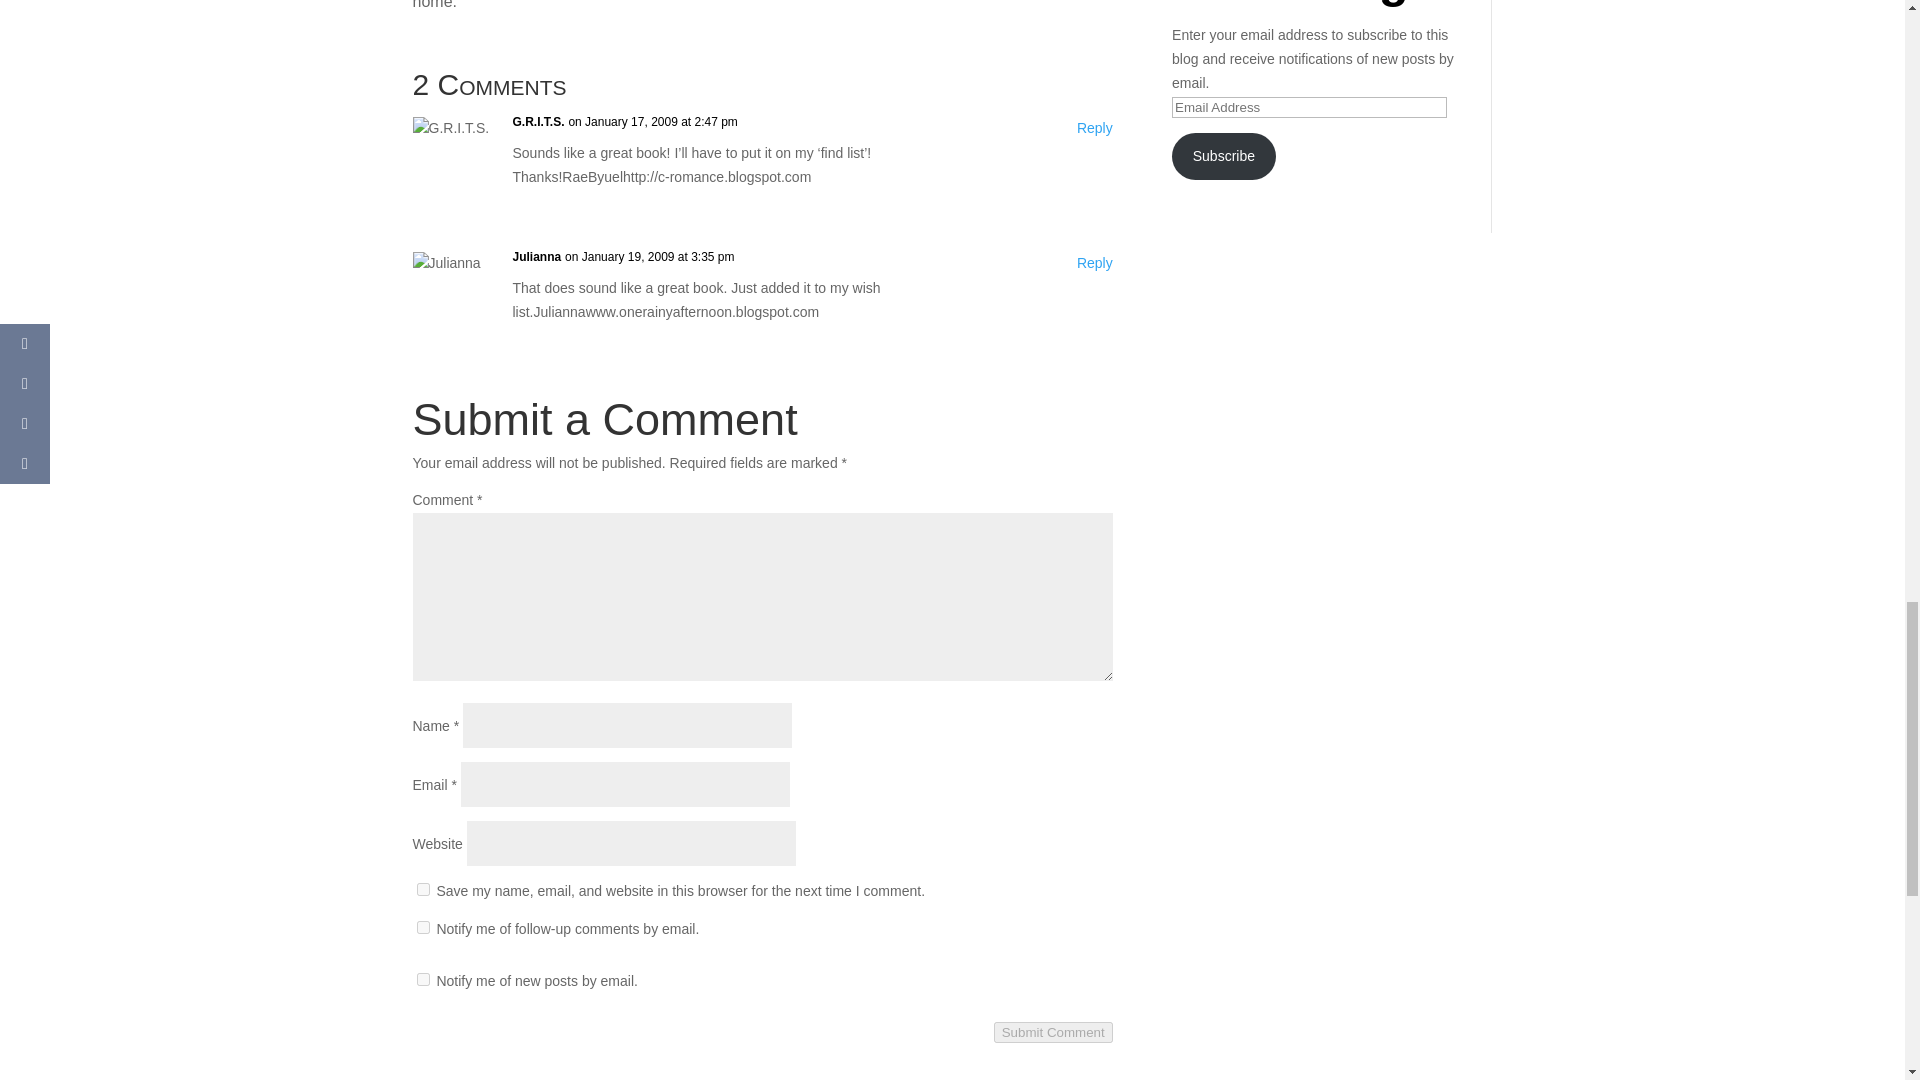 The image size is (1920, 1080). I want to click on subscribe, so click(422, 928).